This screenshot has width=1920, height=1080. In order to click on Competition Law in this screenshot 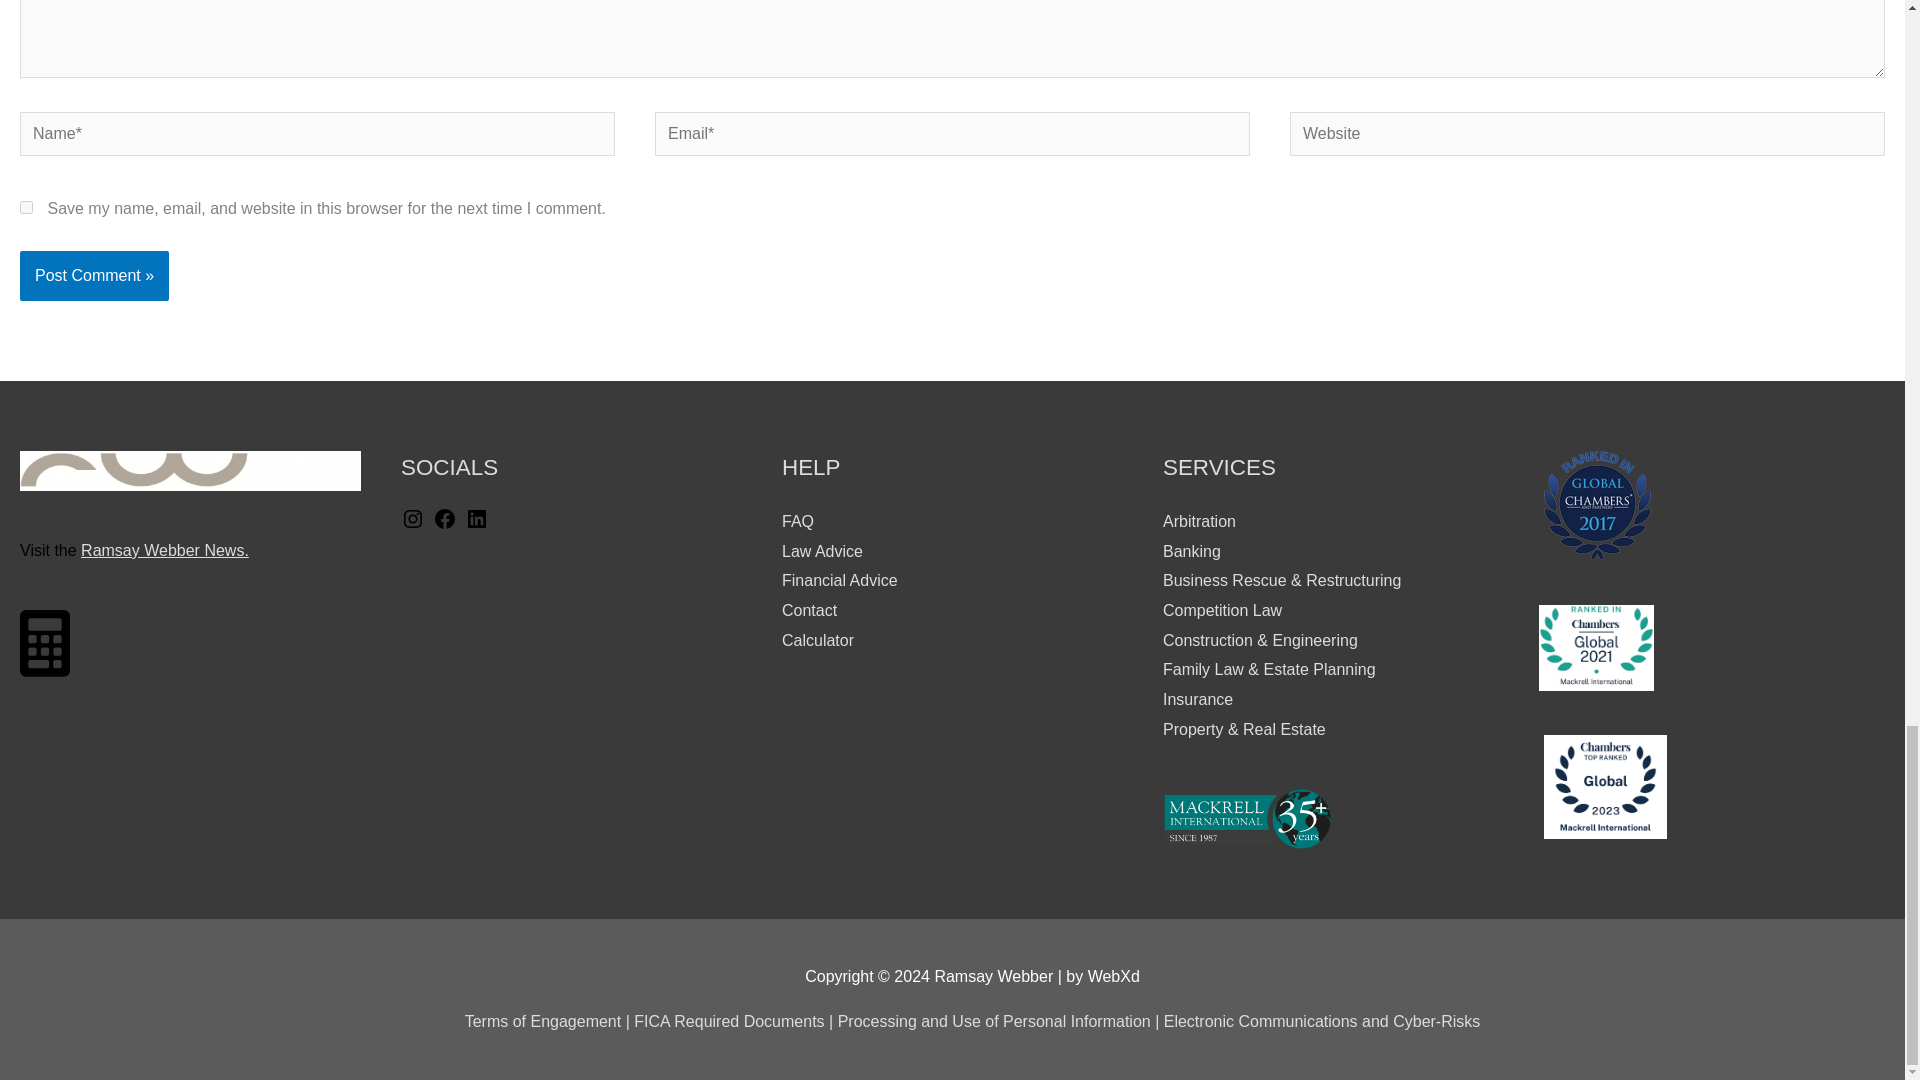, I will do `click(1222, 610)`.